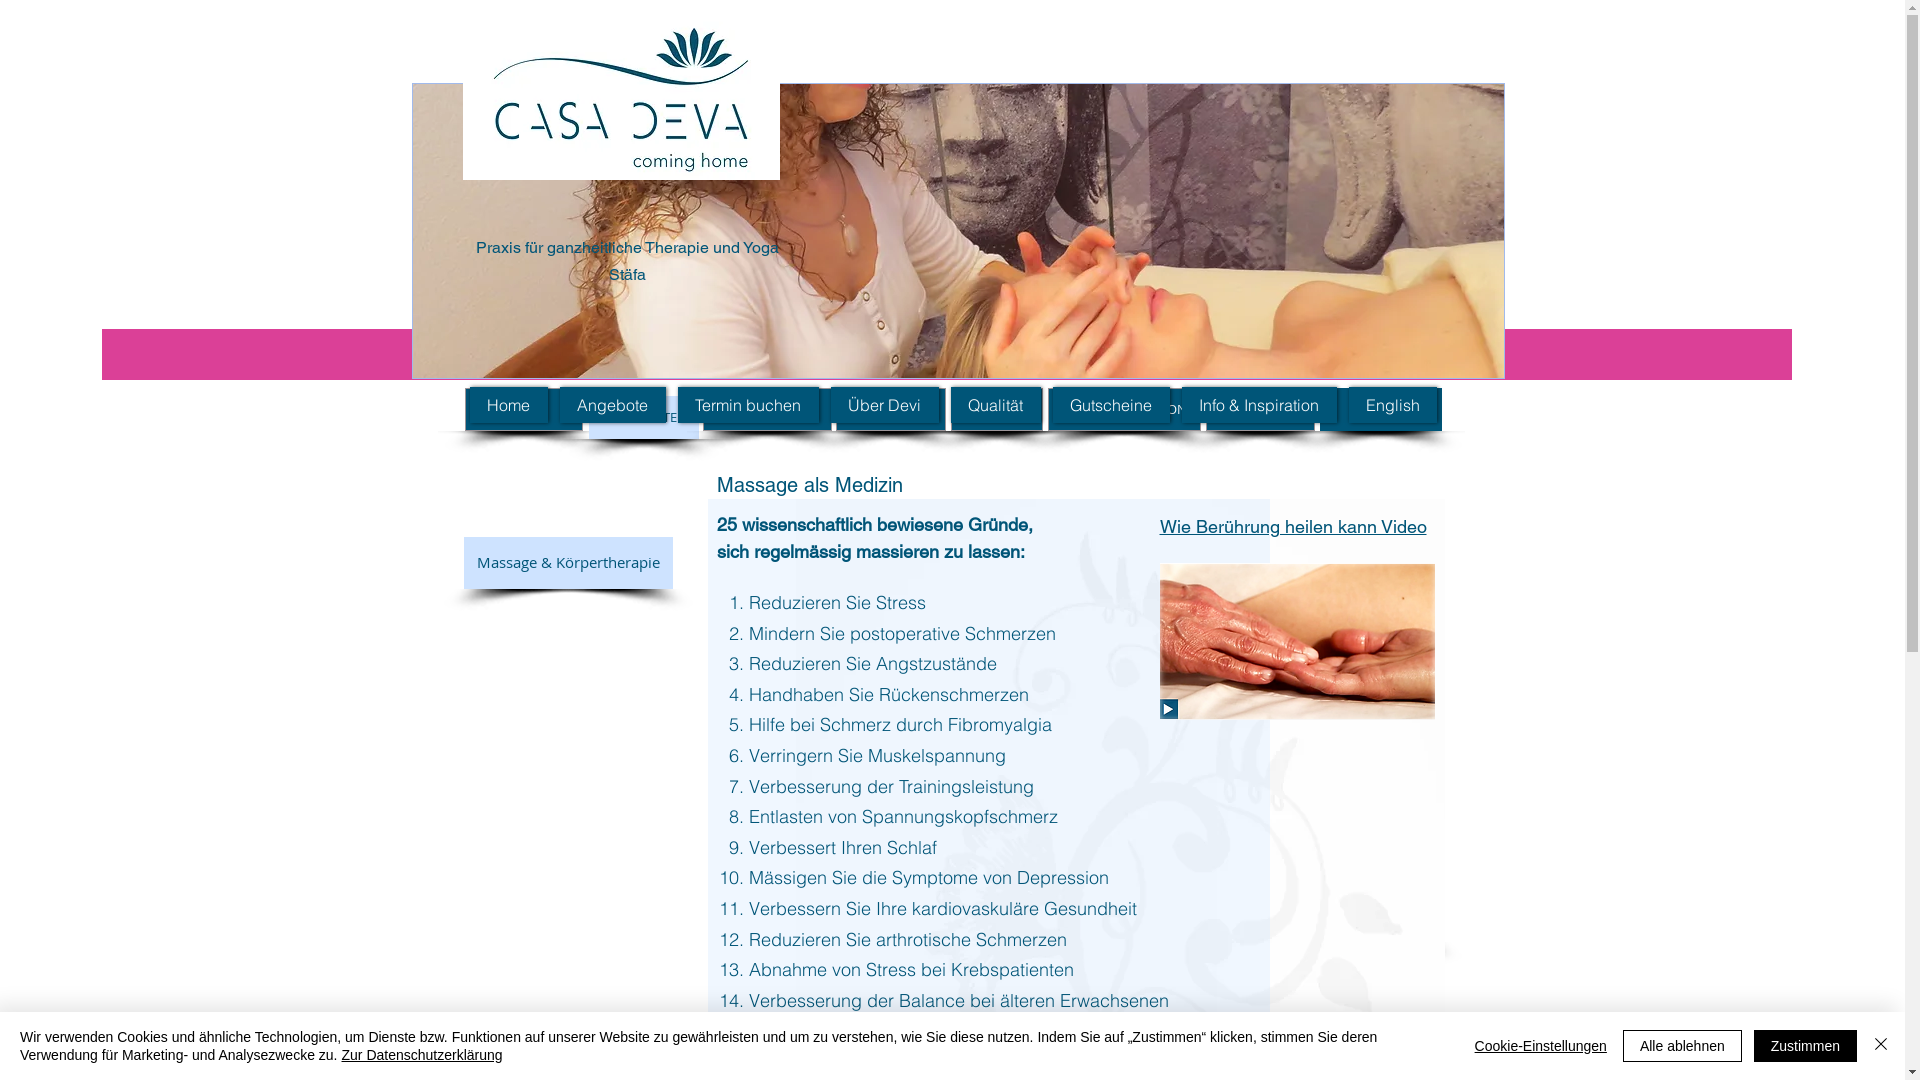  I want to click on Home, so click(509, 405).